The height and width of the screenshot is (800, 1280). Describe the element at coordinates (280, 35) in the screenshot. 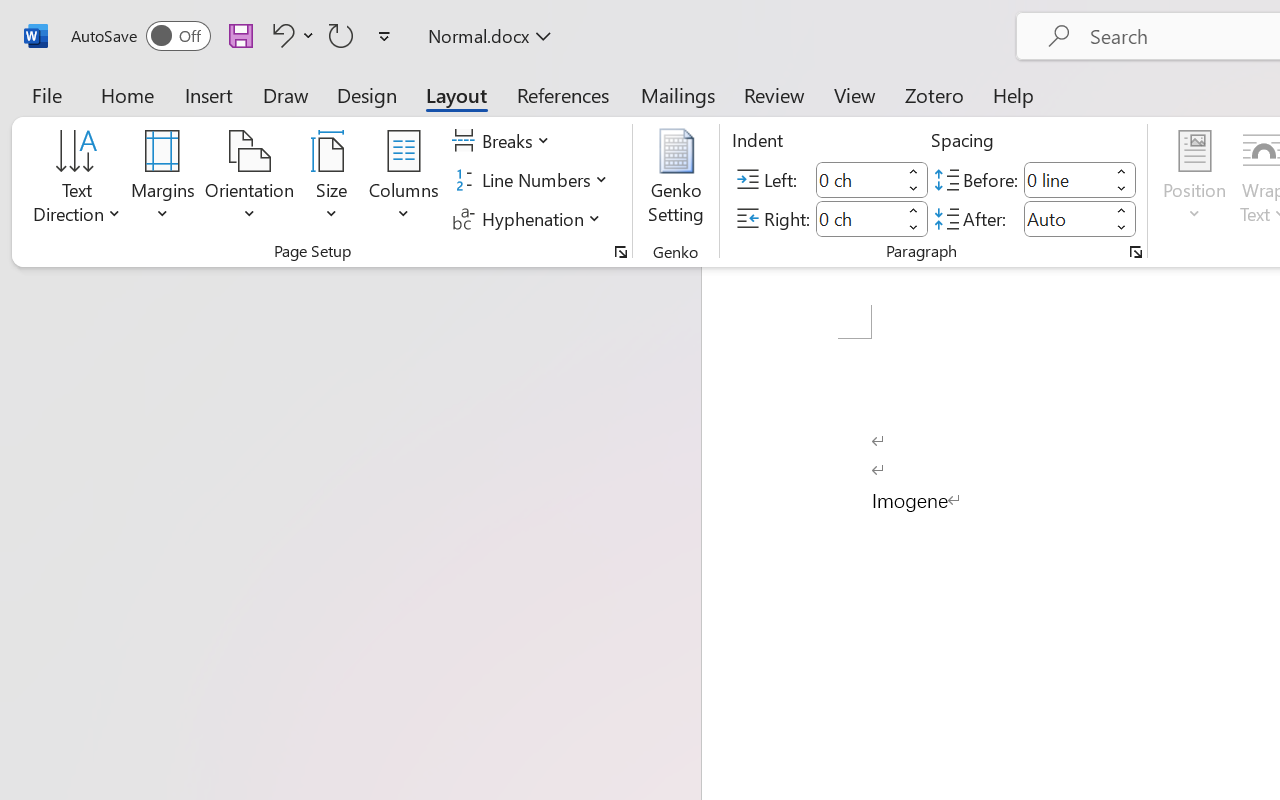

I see `Undo Paragraph Formatting` at that location.